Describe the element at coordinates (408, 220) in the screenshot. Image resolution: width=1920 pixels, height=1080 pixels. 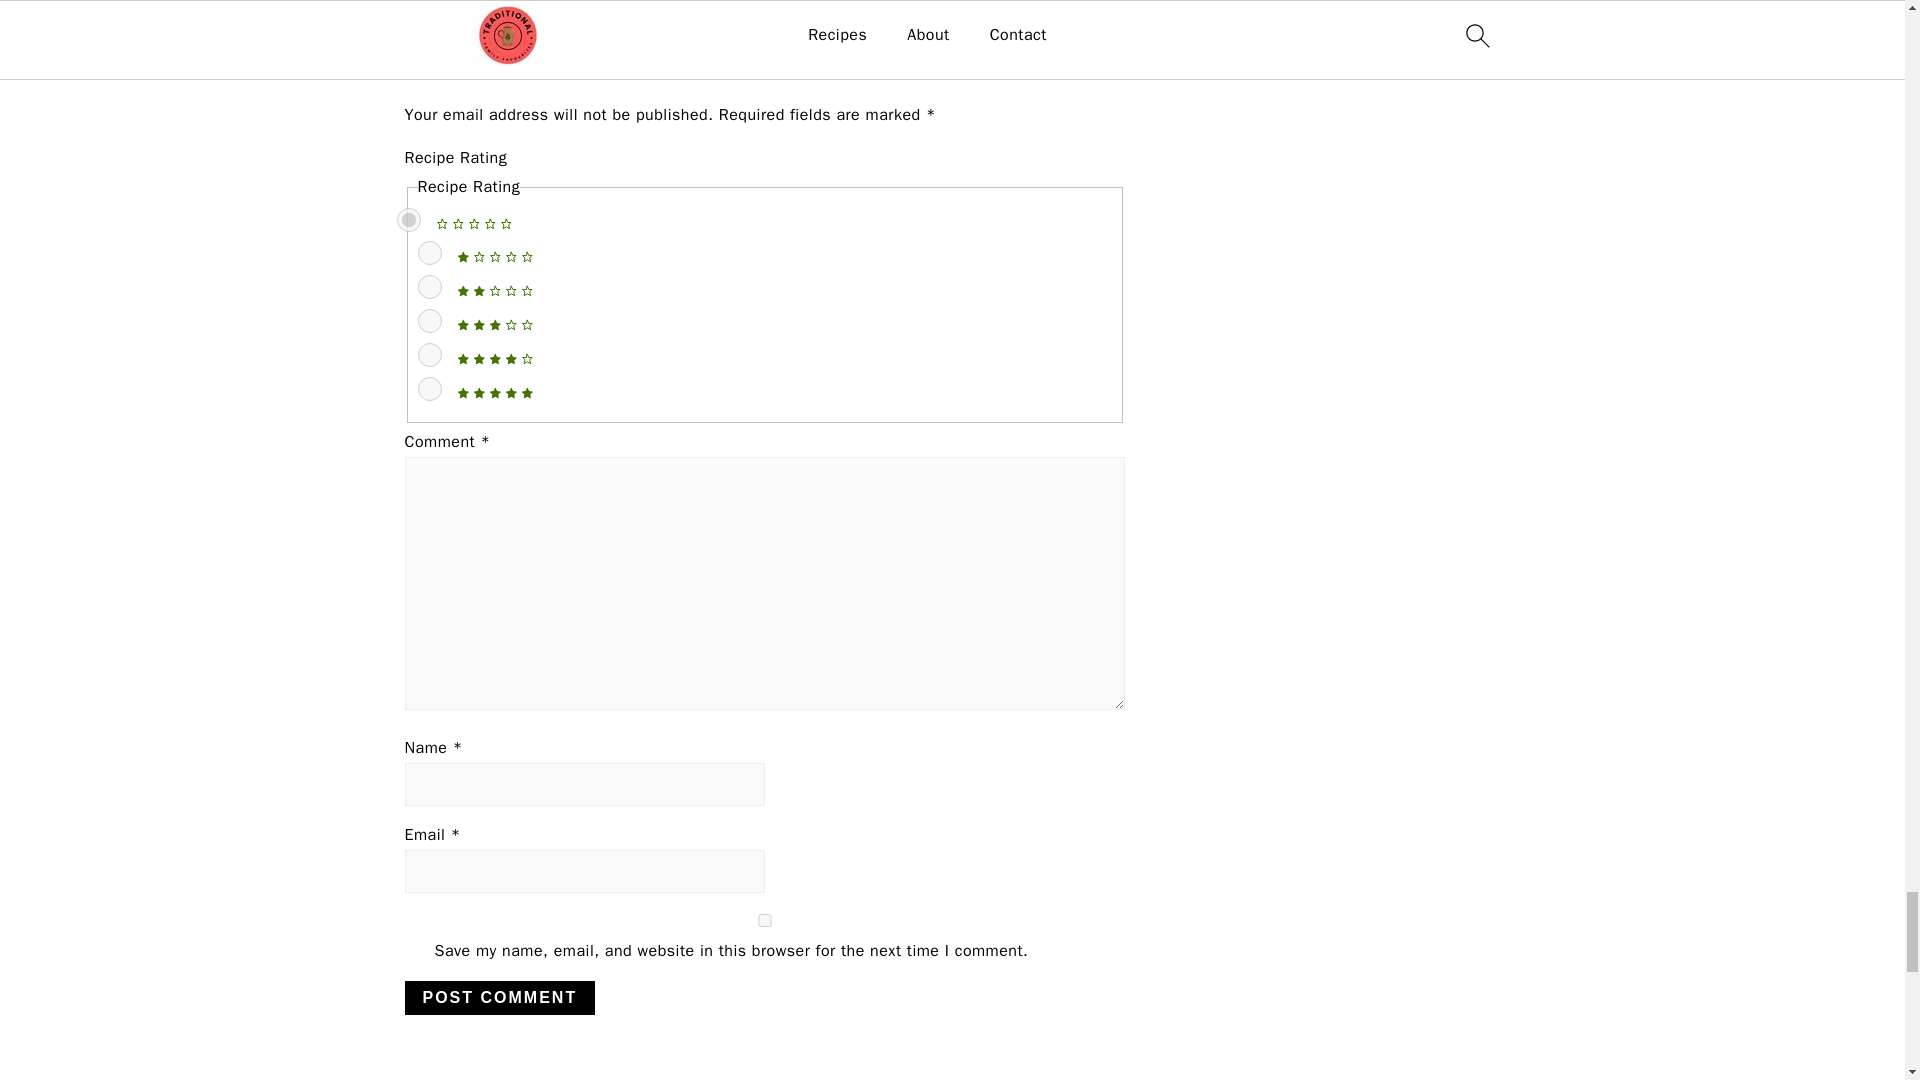
I see `0` at that location.